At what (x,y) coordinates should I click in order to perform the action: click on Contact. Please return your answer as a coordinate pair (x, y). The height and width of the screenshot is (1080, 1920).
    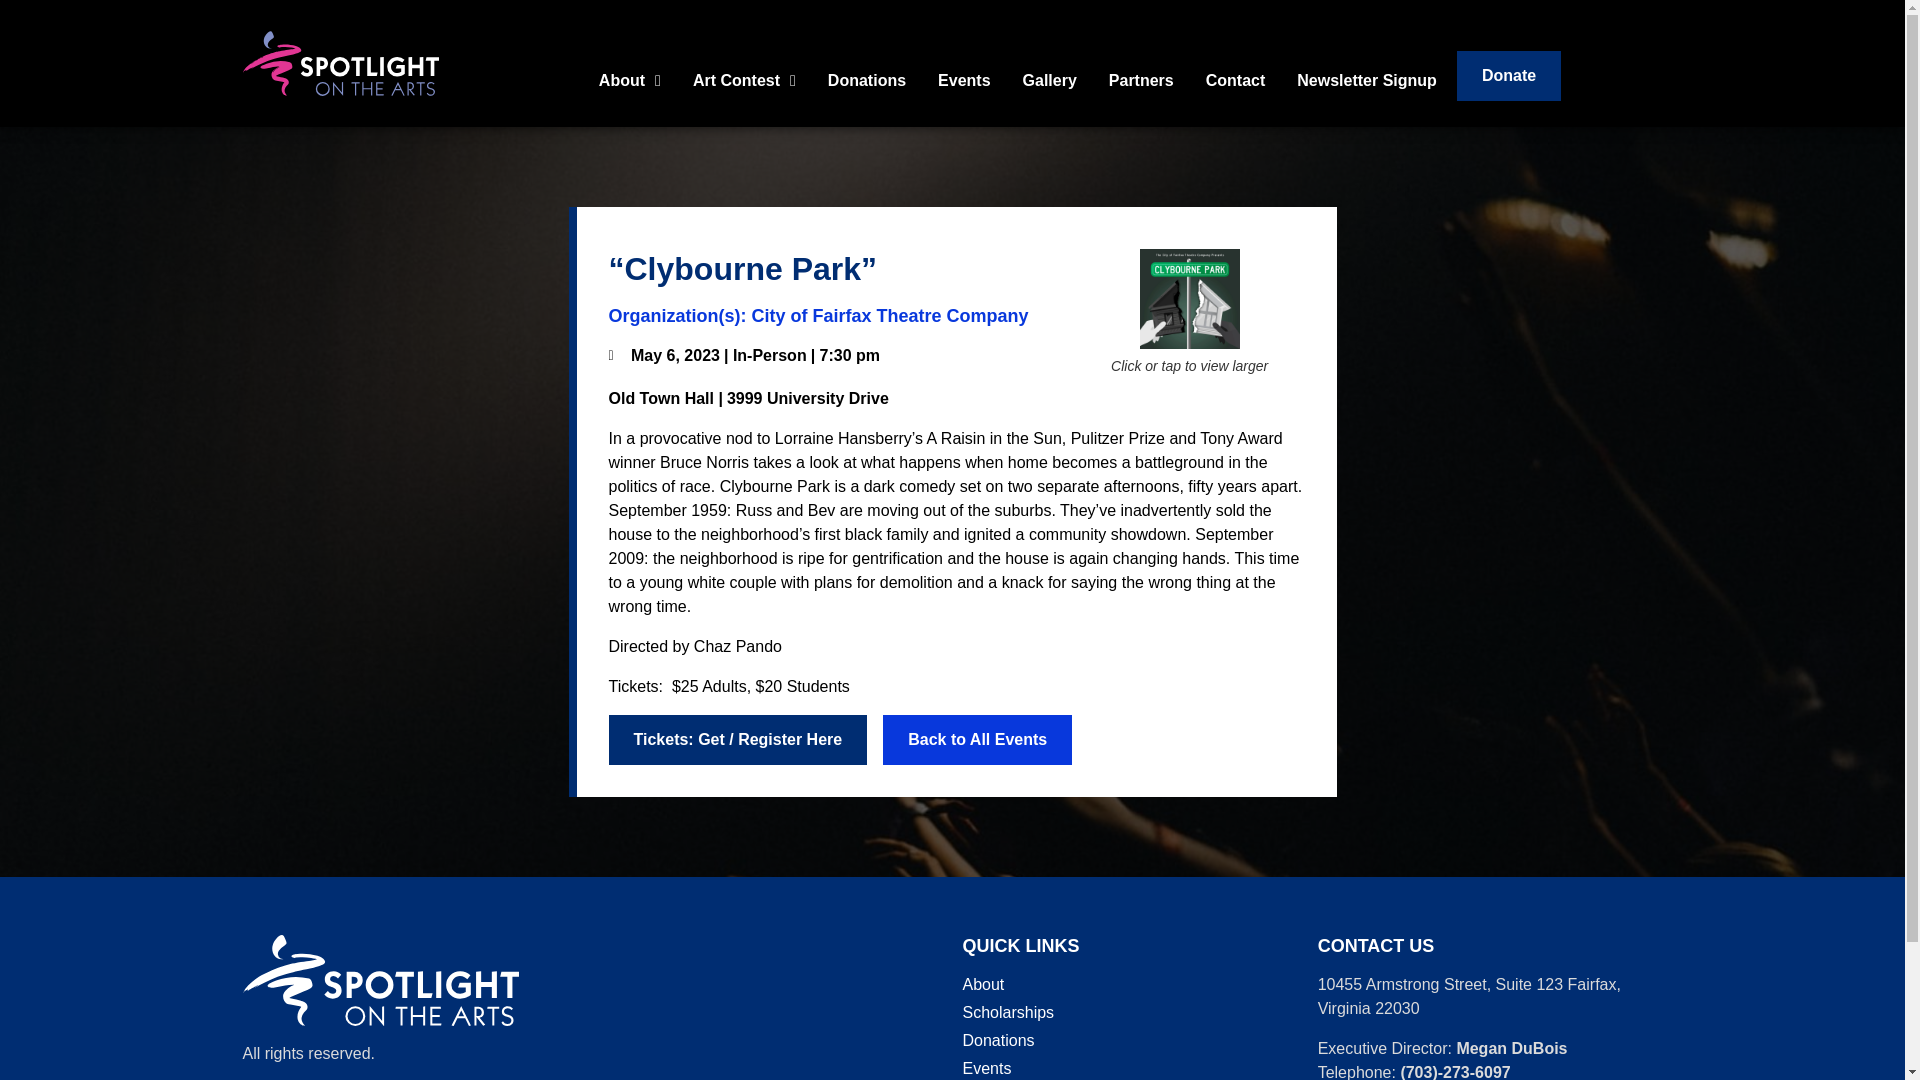
    Looking at the image, I should click on (1235, 80).